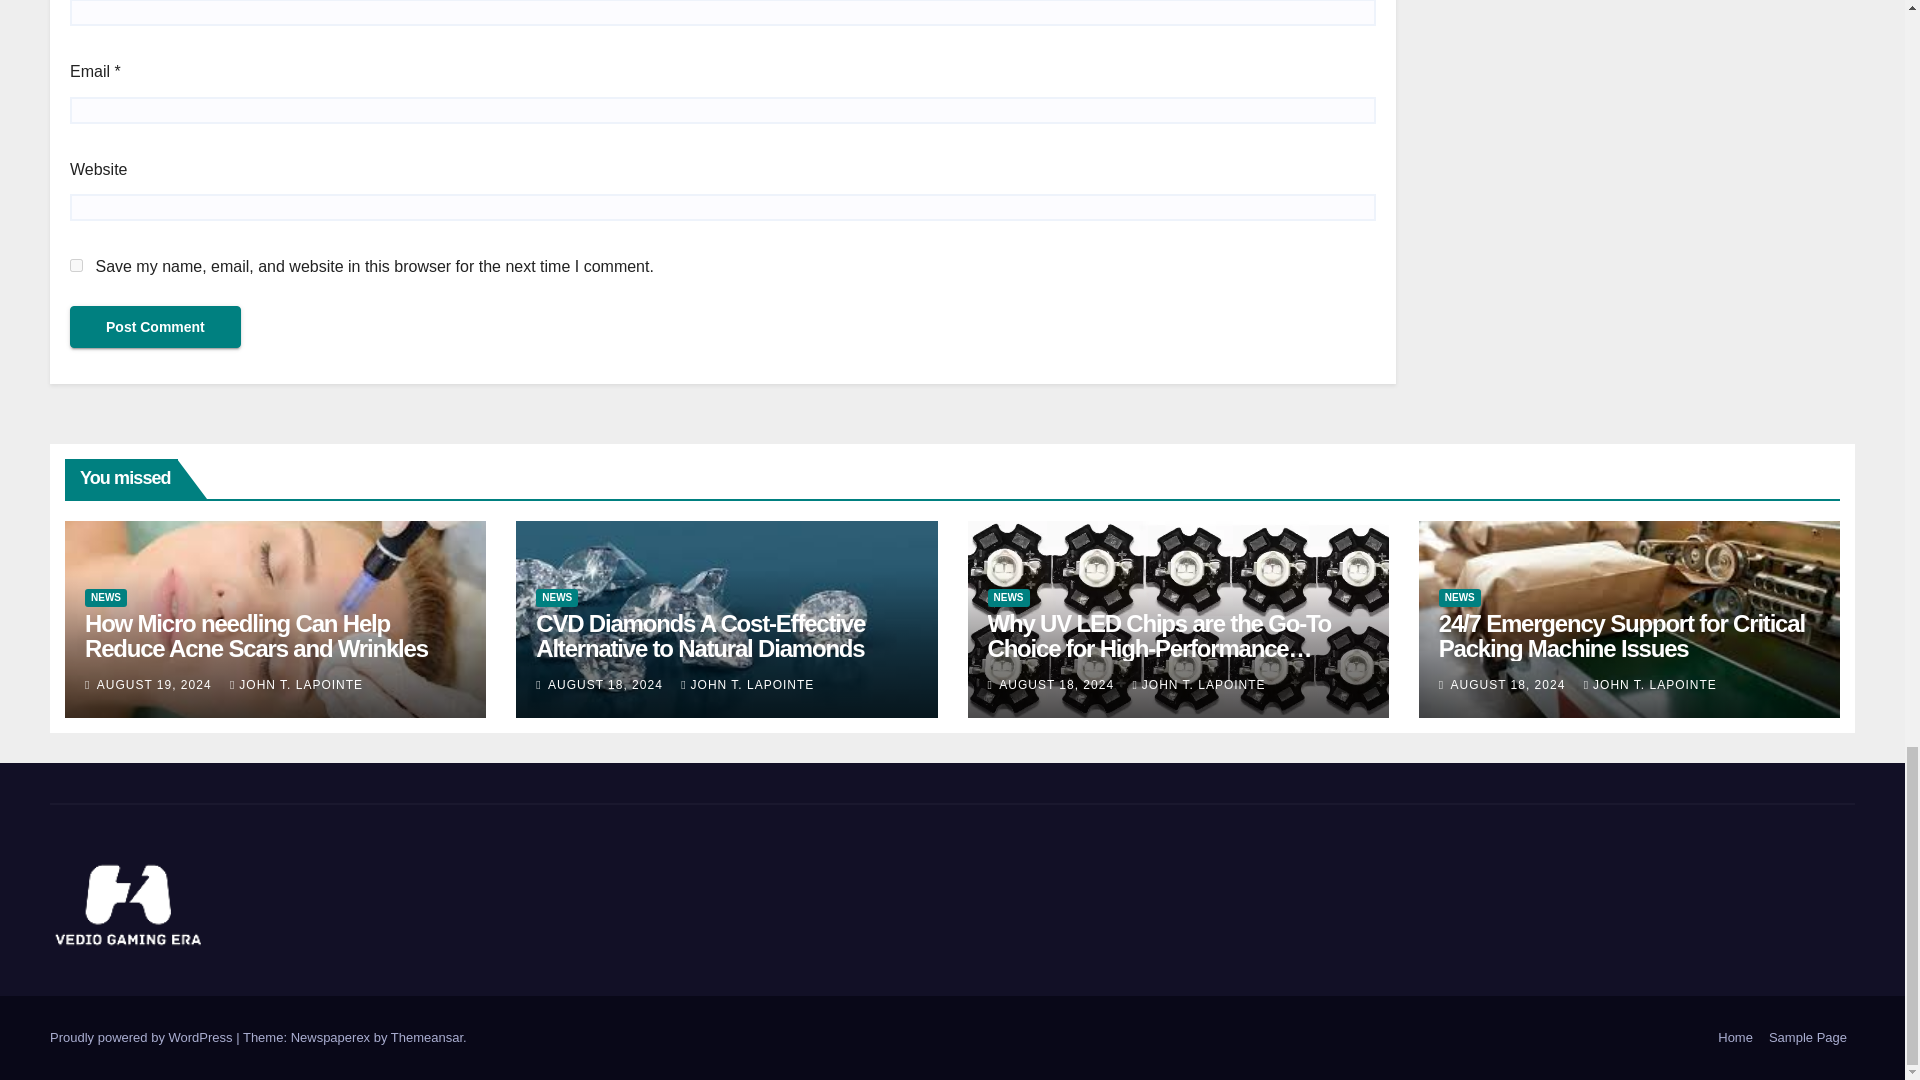 This screenshot has width=1920, height=1080. Describe the element at coordinates (155, 326) in the screenshot. I see `Post Comment` at that location.